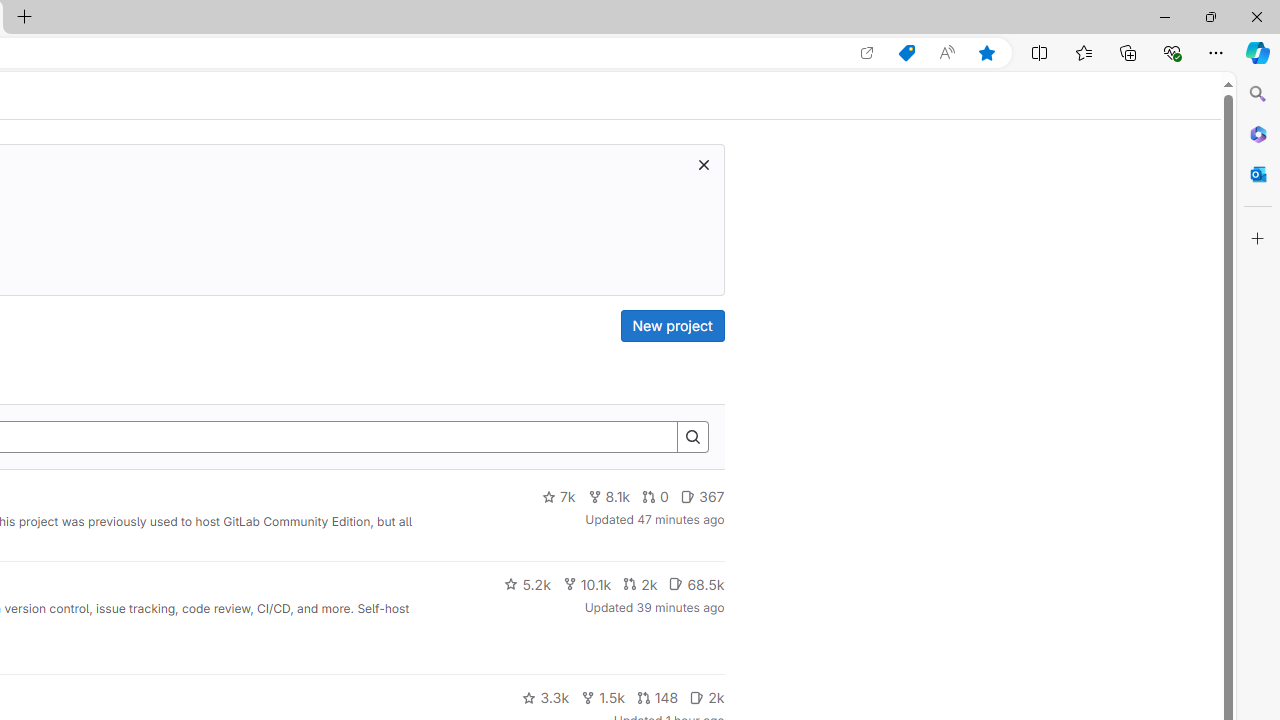 Image resolution: width=1280 pixels, height=720 pixels. What do you see at coordinates (706, 698) in the screenshot?
I see `2k` at bounding box center [706, 698].